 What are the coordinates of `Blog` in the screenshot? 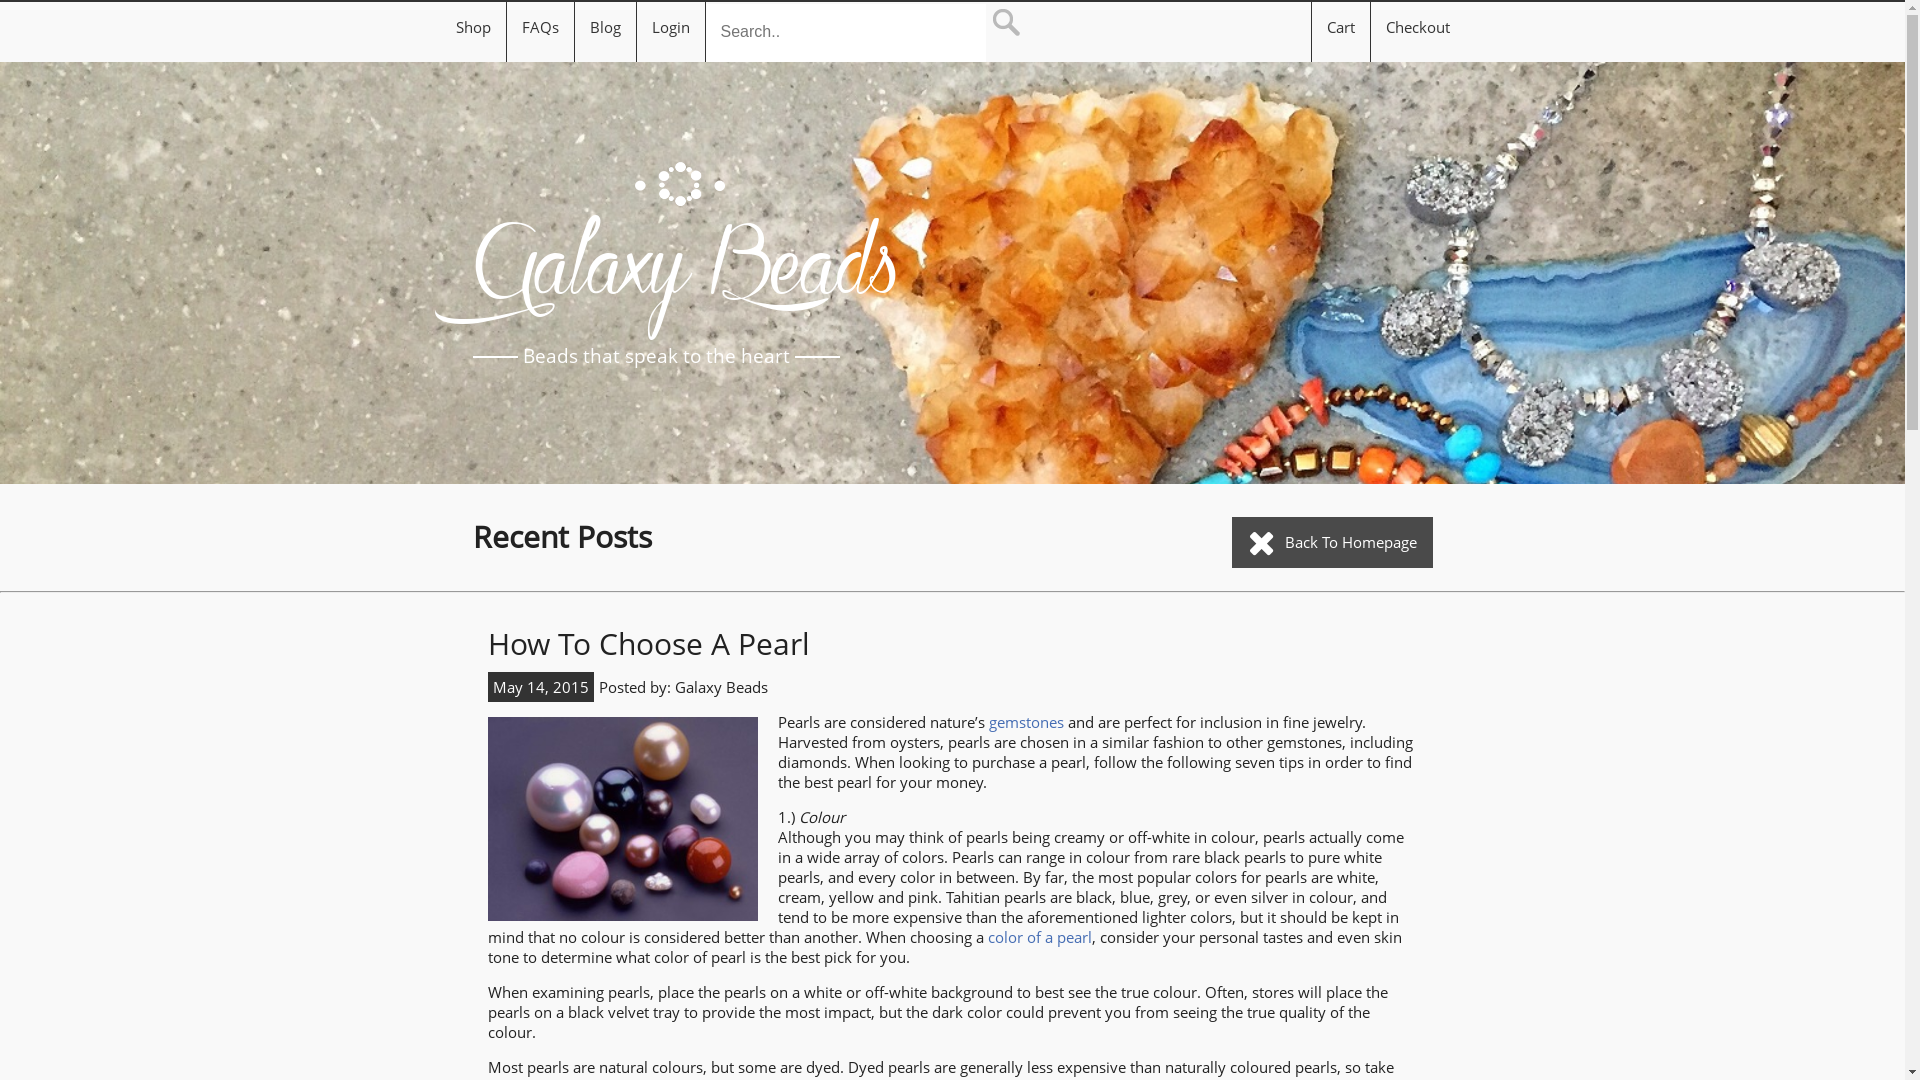 It's located at (606, 27).